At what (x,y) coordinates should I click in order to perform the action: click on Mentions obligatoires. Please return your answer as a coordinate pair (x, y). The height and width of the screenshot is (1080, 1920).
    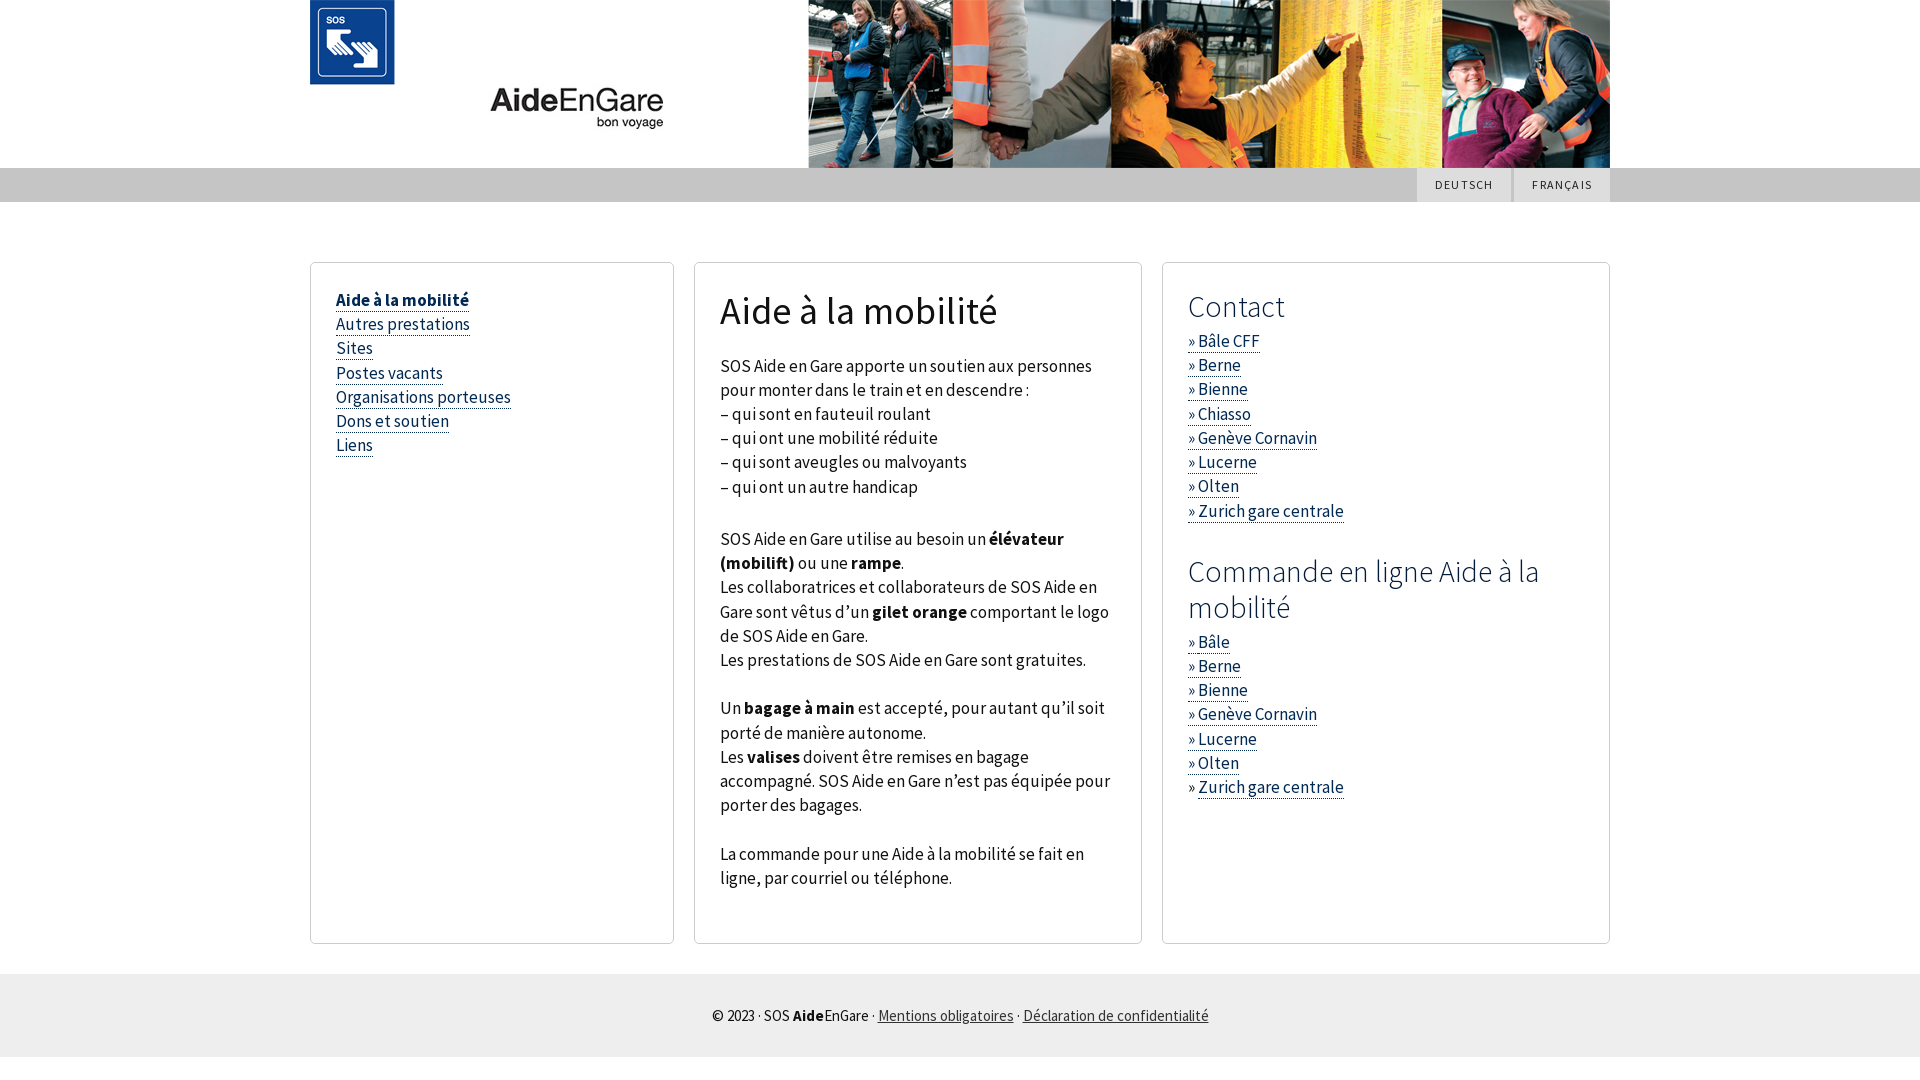
    Looking at the image, I should click on (946, 1016).